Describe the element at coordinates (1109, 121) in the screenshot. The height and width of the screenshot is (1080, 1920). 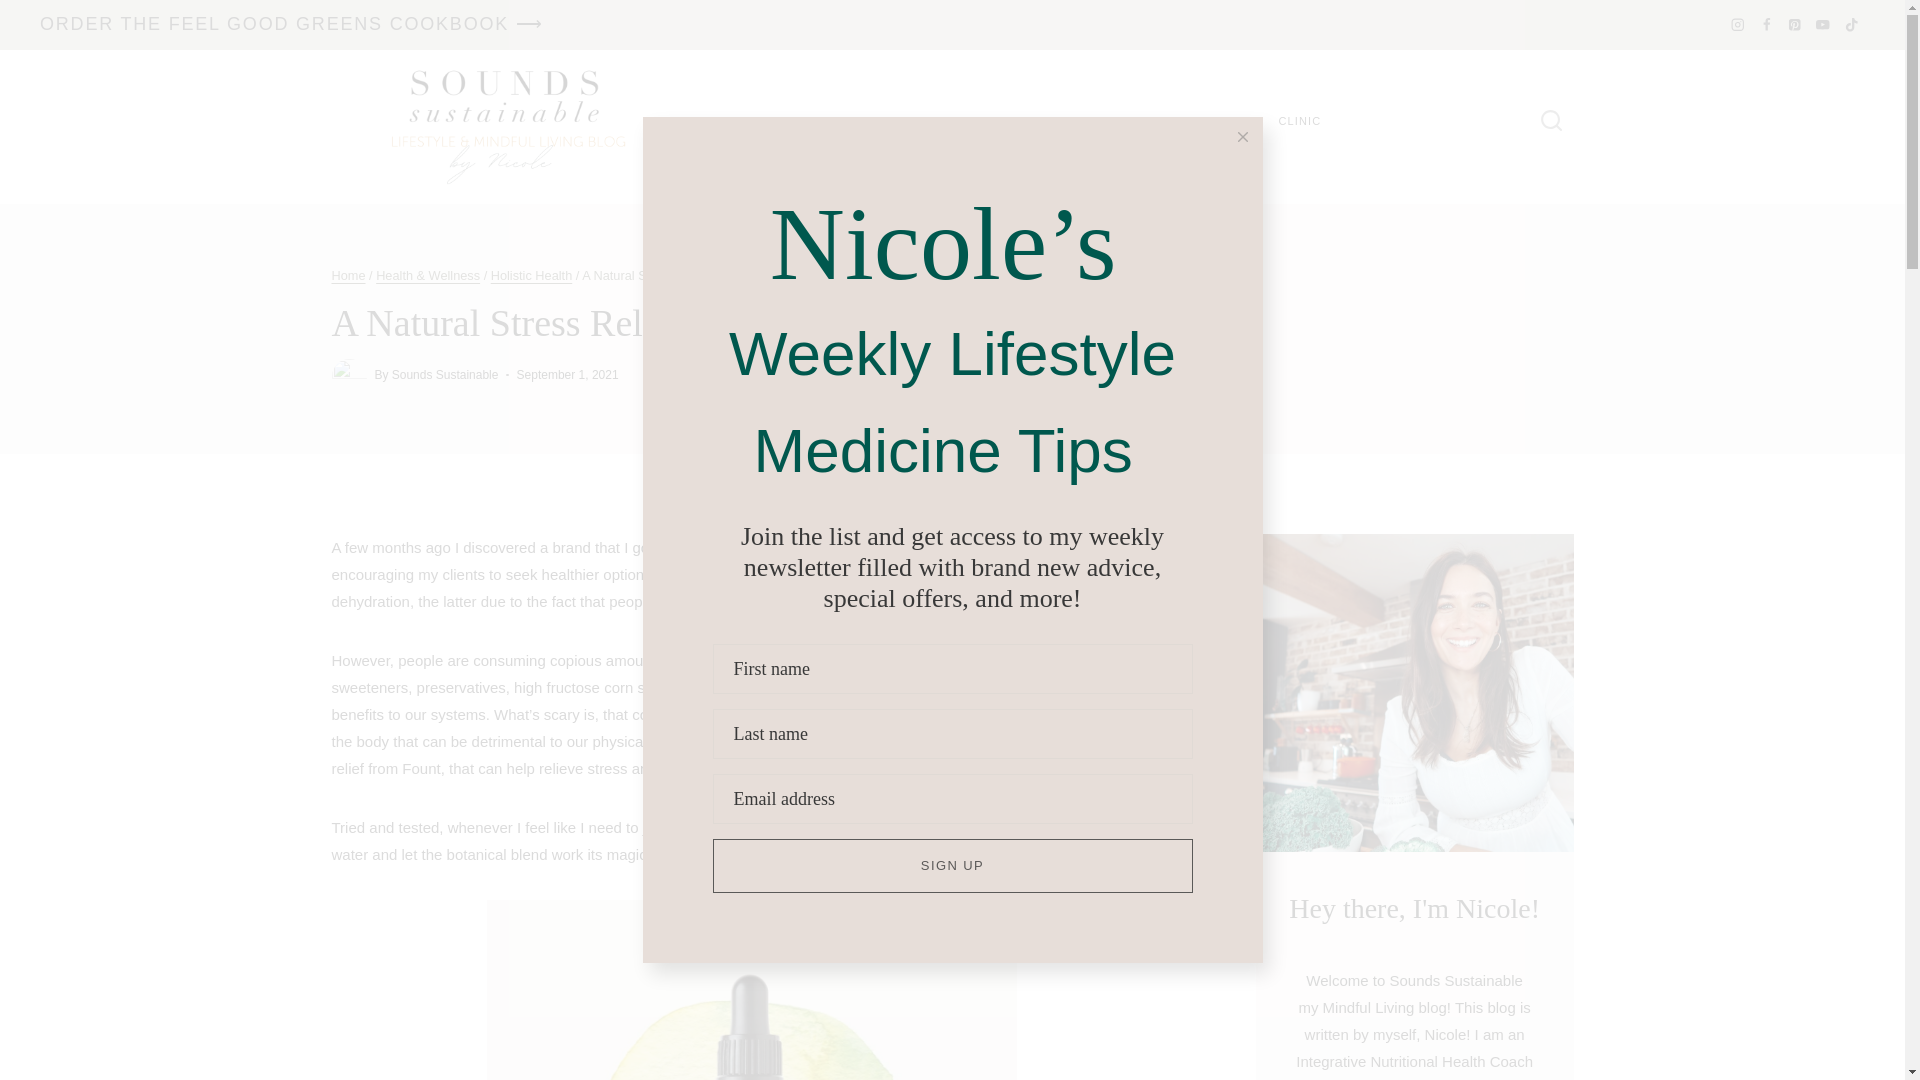
I see `CONTACT` at that location.